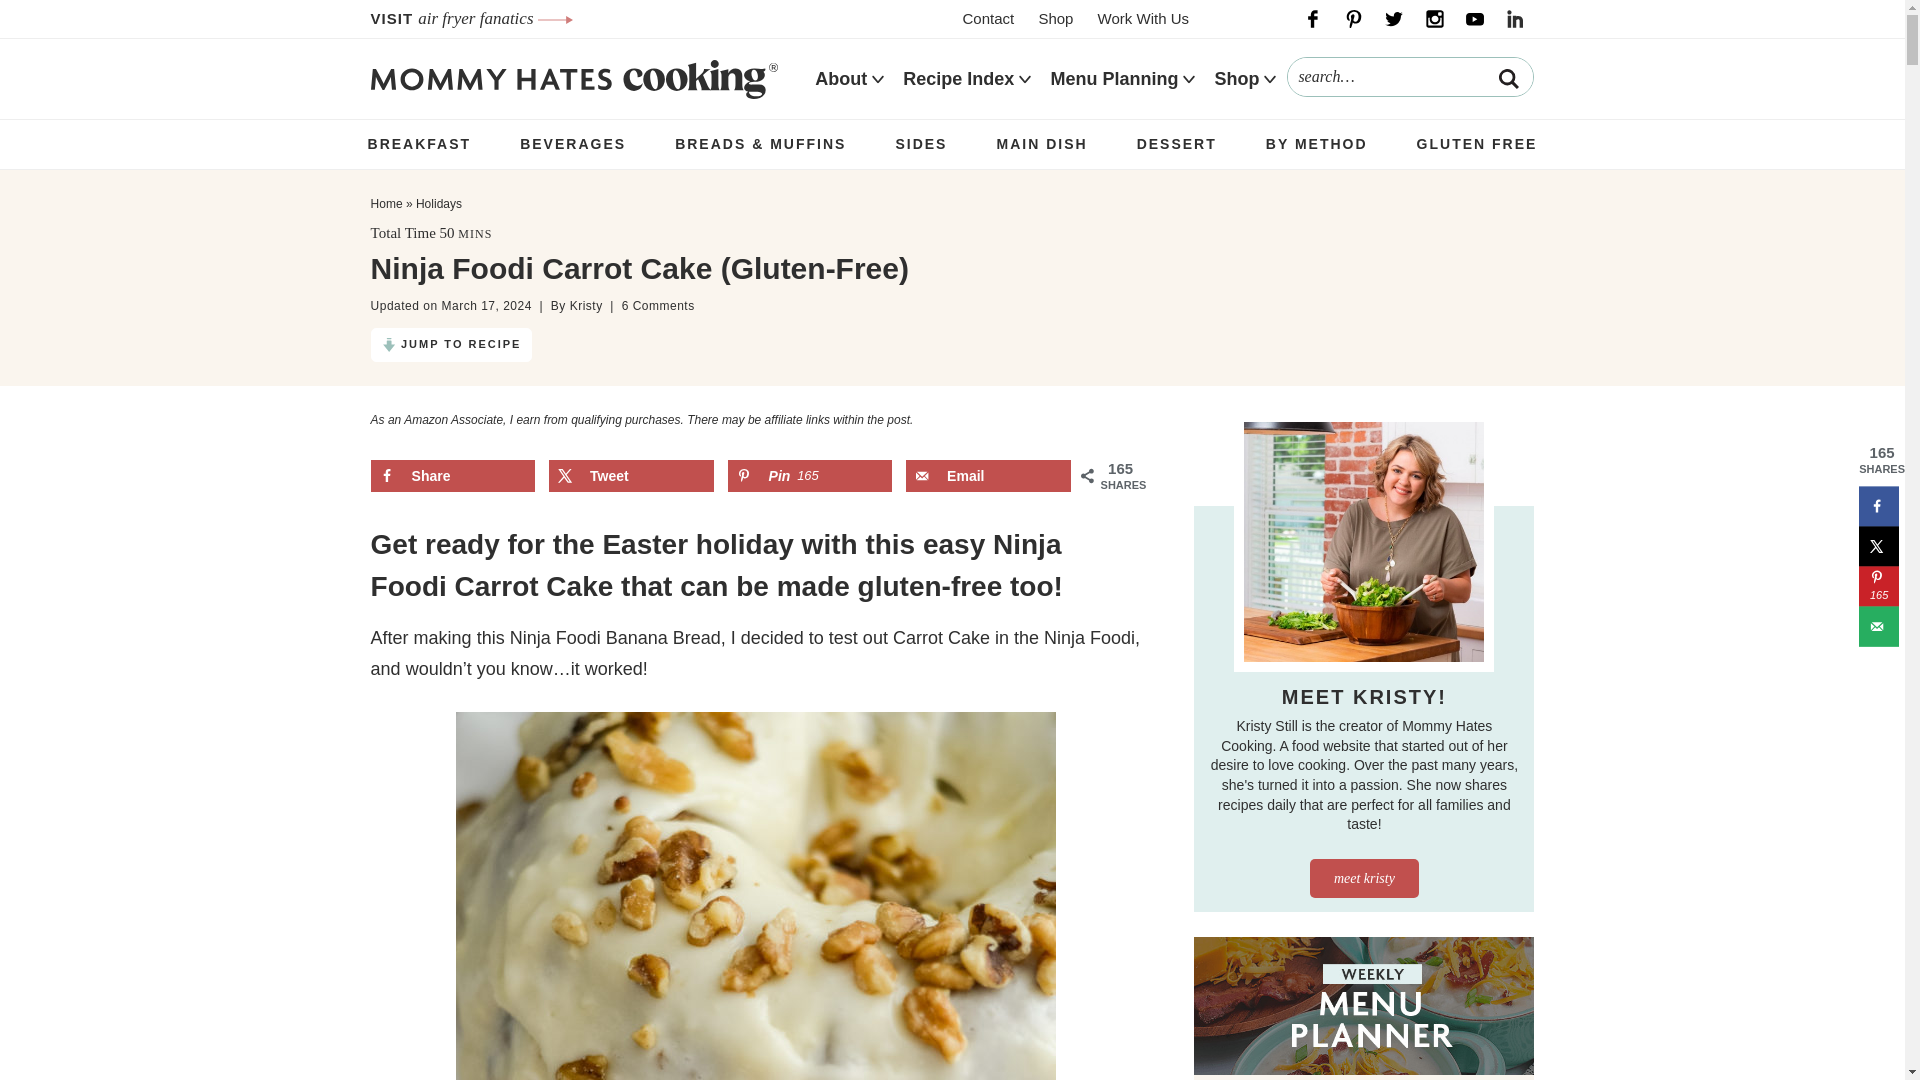 This screenshot has width=1920, height=1080. What do you see at coordinates (840, 79) in the screenshot?
I see `About` at bounding box center [840, 79].